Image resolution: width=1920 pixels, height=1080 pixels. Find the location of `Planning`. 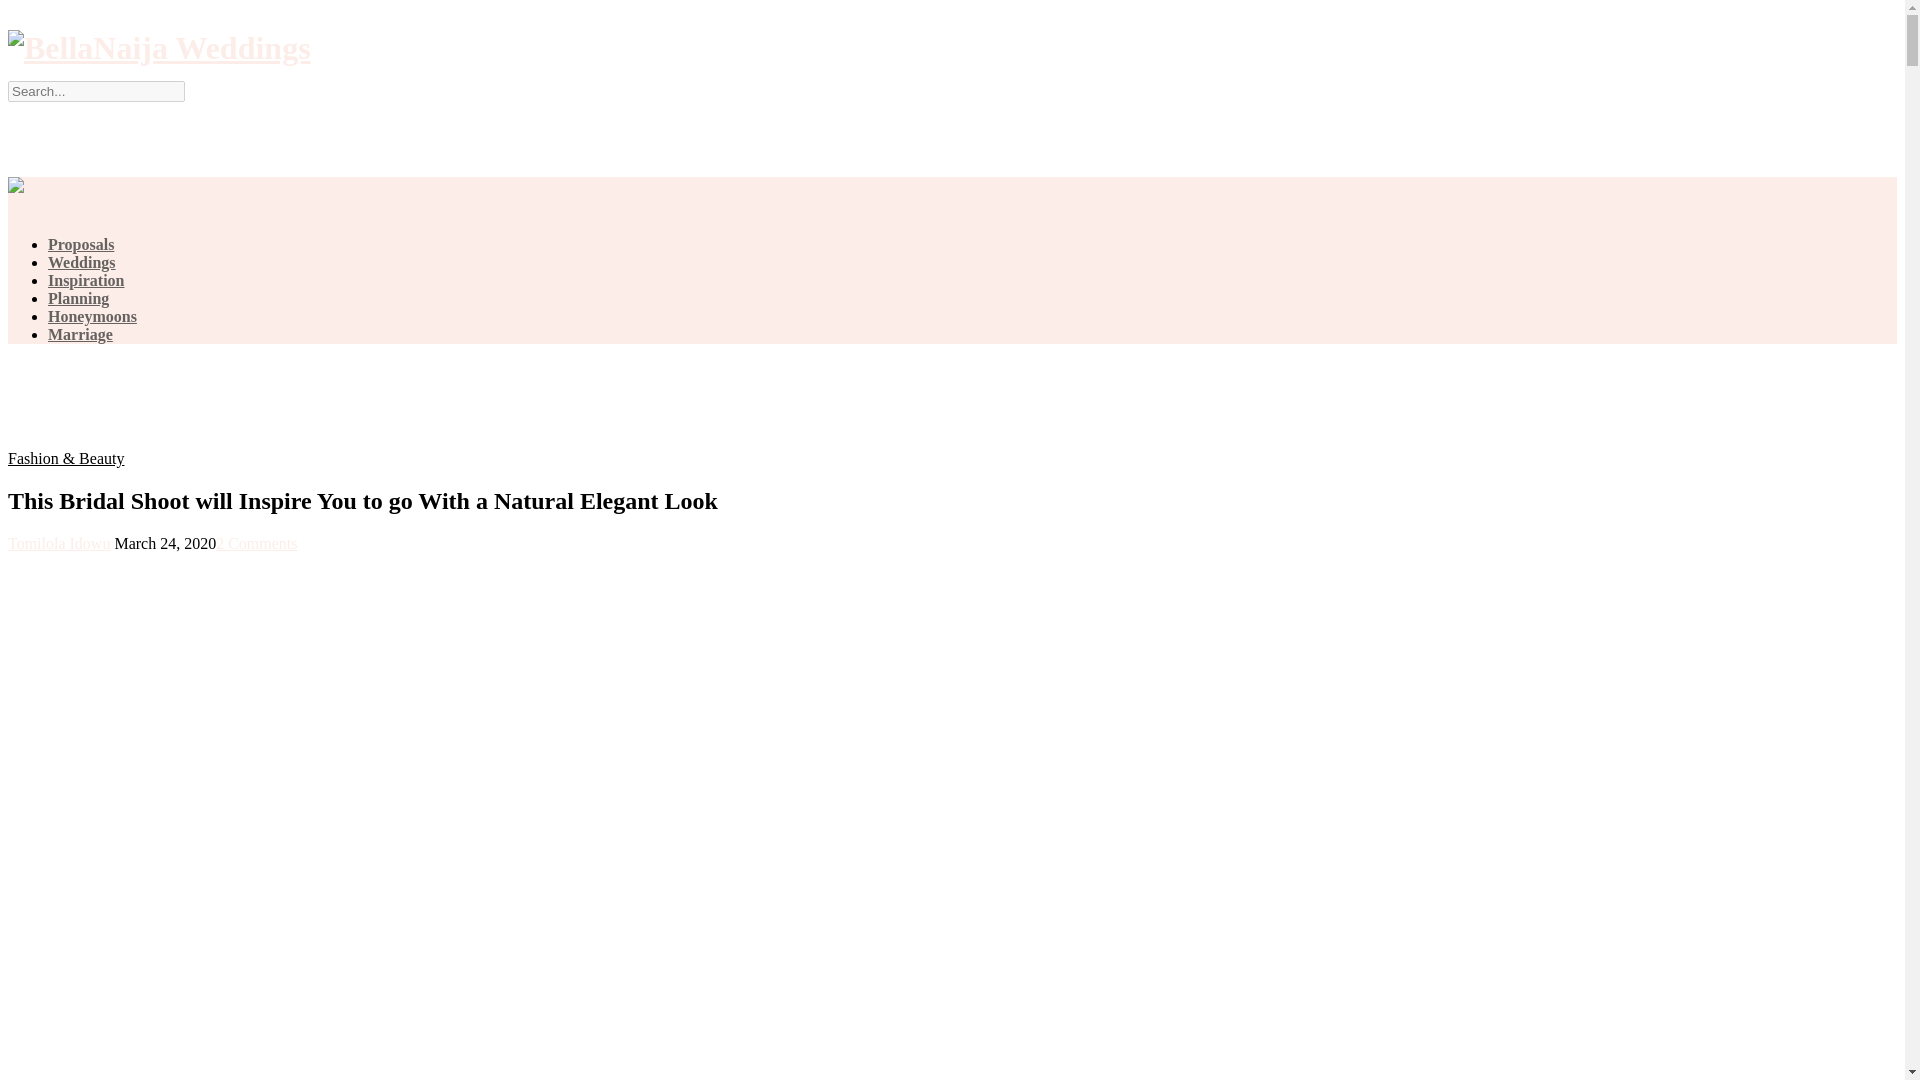

Planning is located at coordinates (78, 298).